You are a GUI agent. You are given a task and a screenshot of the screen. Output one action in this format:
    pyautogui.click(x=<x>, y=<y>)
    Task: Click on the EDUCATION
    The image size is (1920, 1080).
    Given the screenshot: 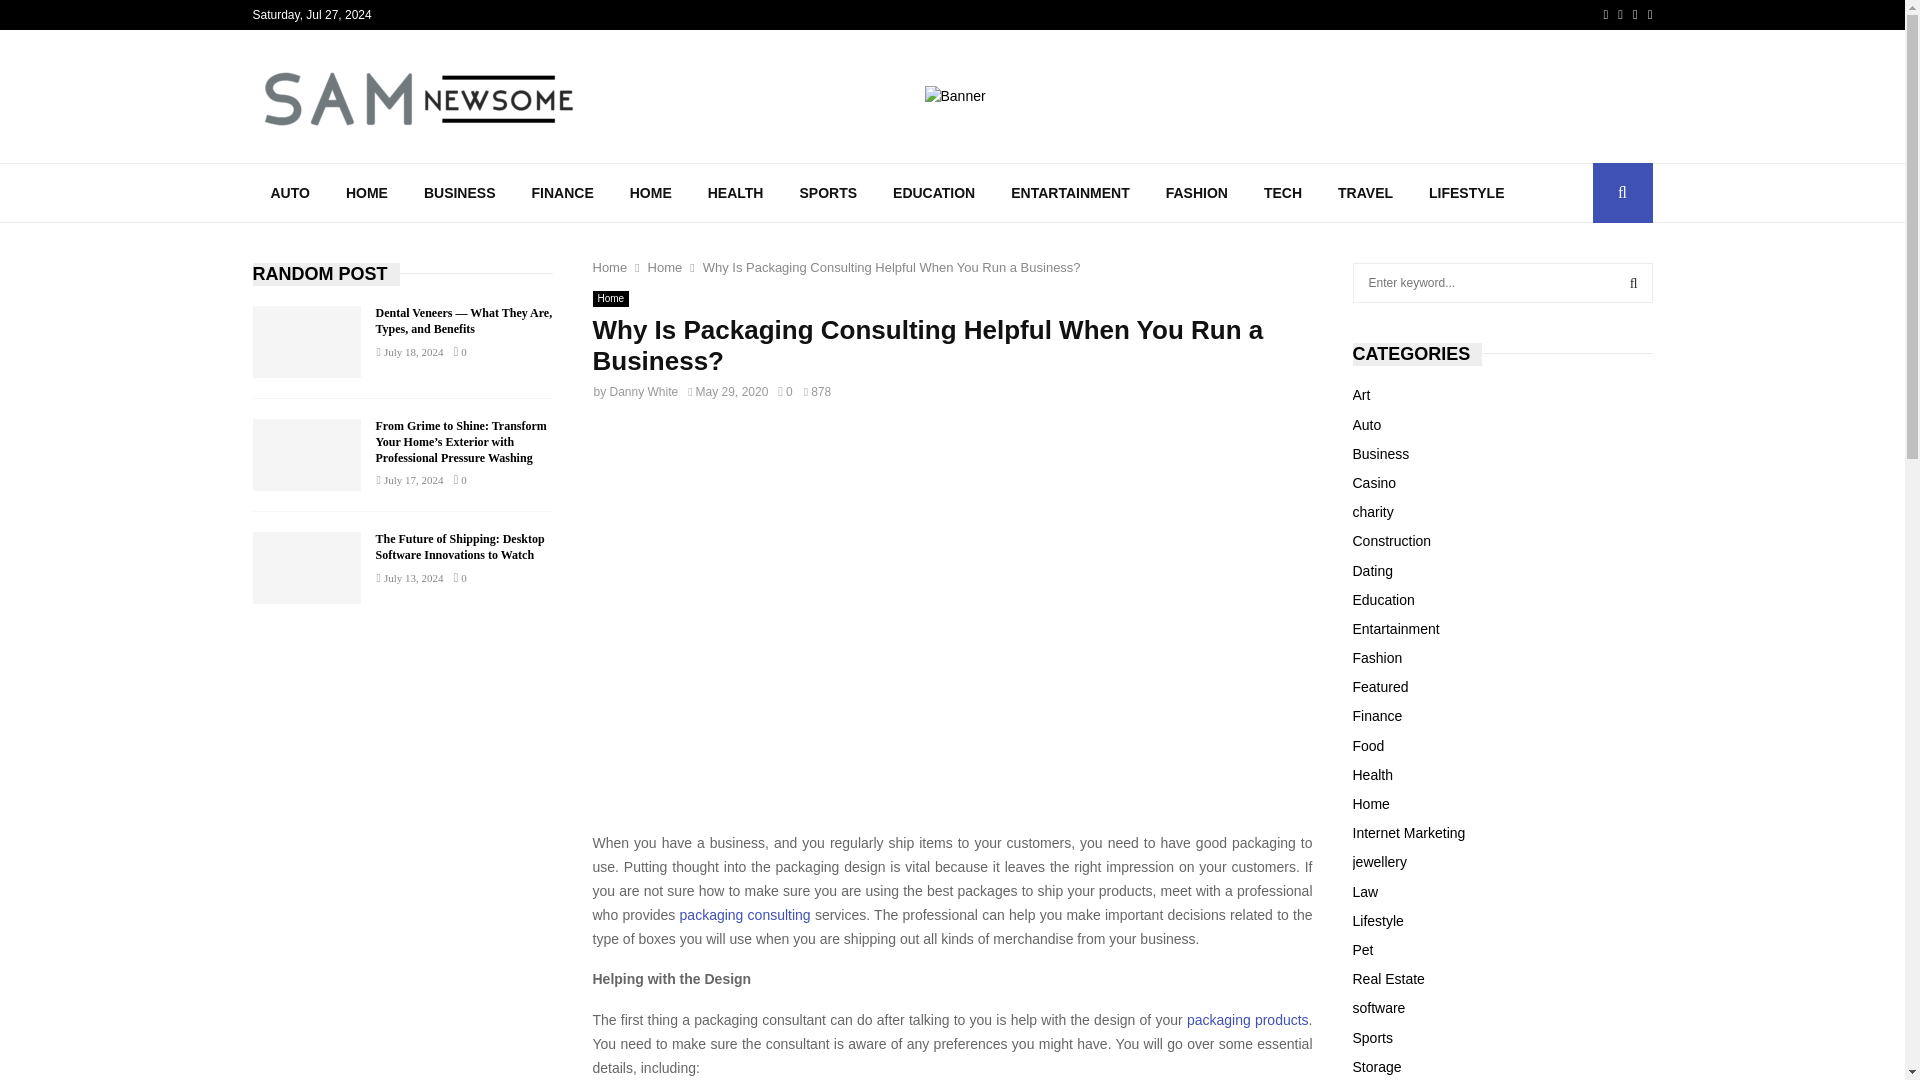 What is the action you would take?
    pyautogui.click(x=934, y=192)
    